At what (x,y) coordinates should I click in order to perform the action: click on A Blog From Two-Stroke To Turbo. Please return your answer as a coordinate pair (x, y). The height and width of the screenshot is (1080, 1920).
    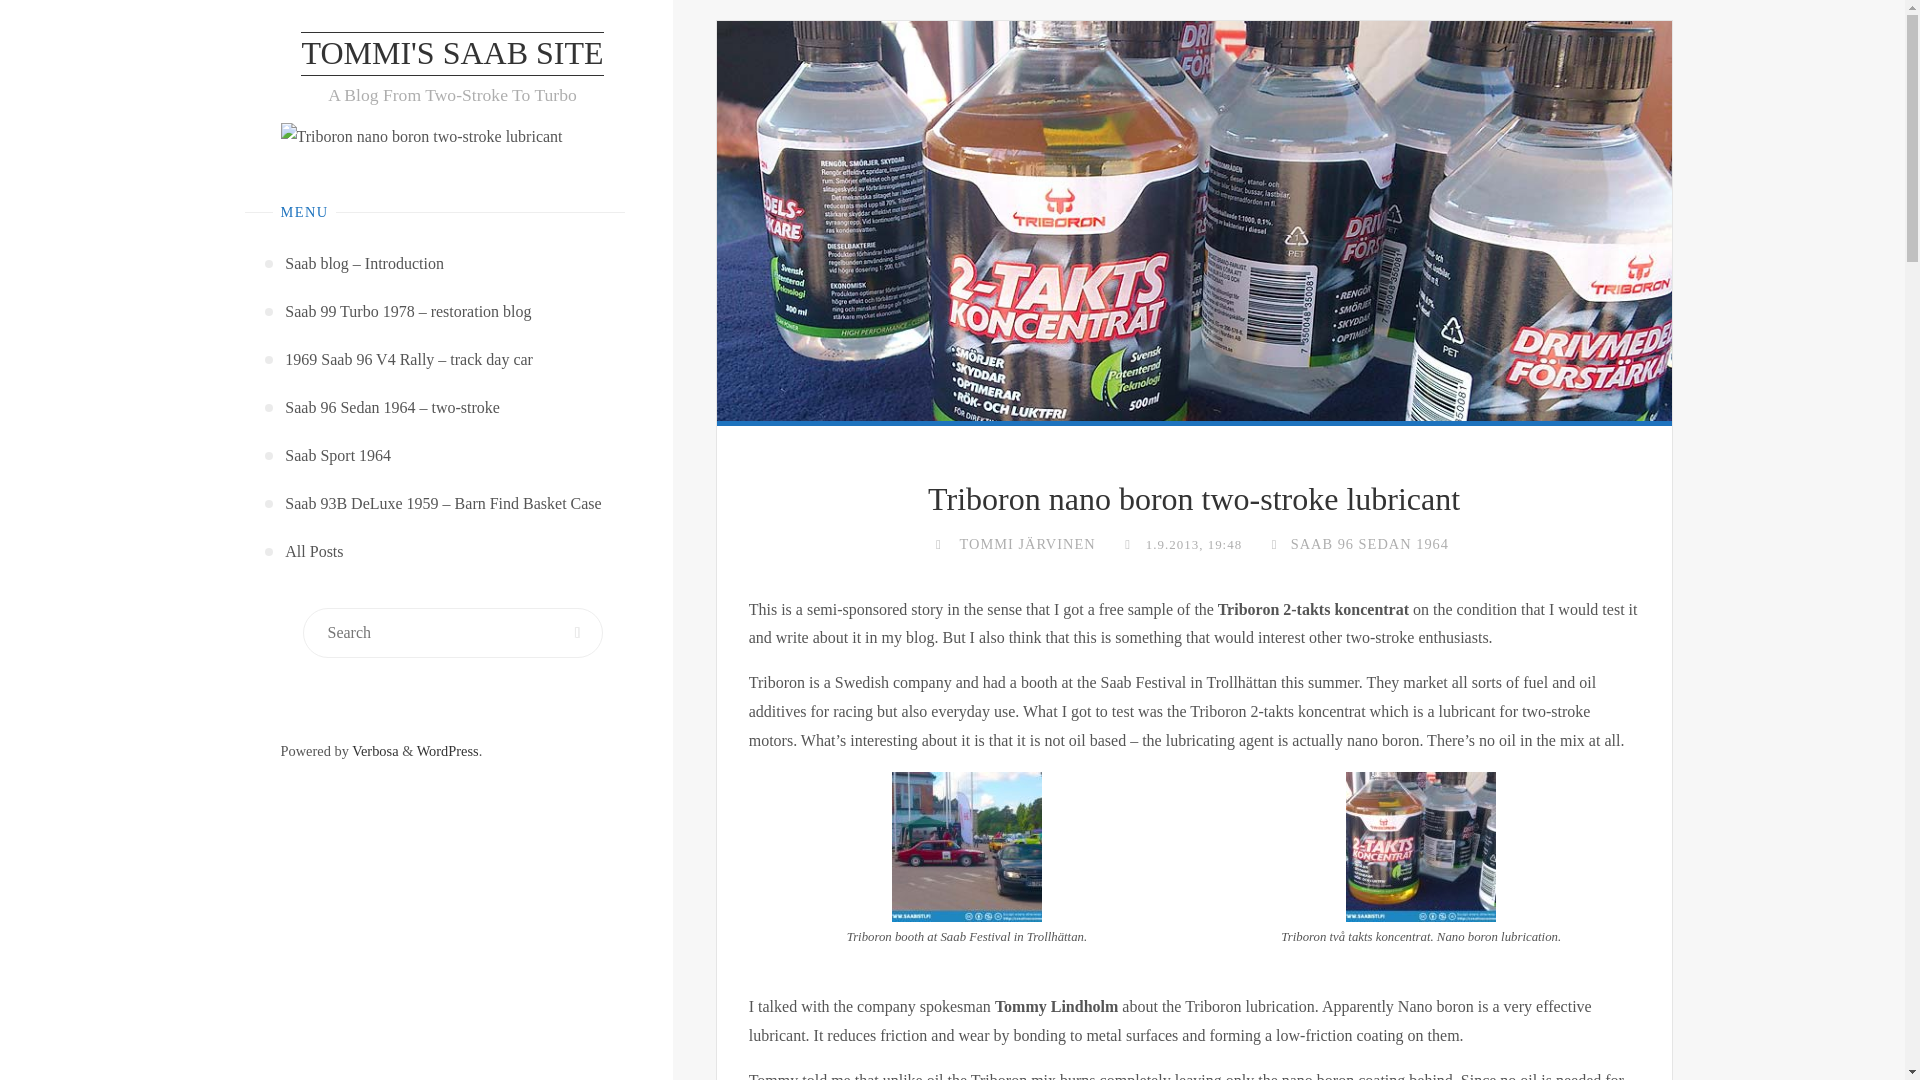
    Looking at the image, I should click on (452, 54).